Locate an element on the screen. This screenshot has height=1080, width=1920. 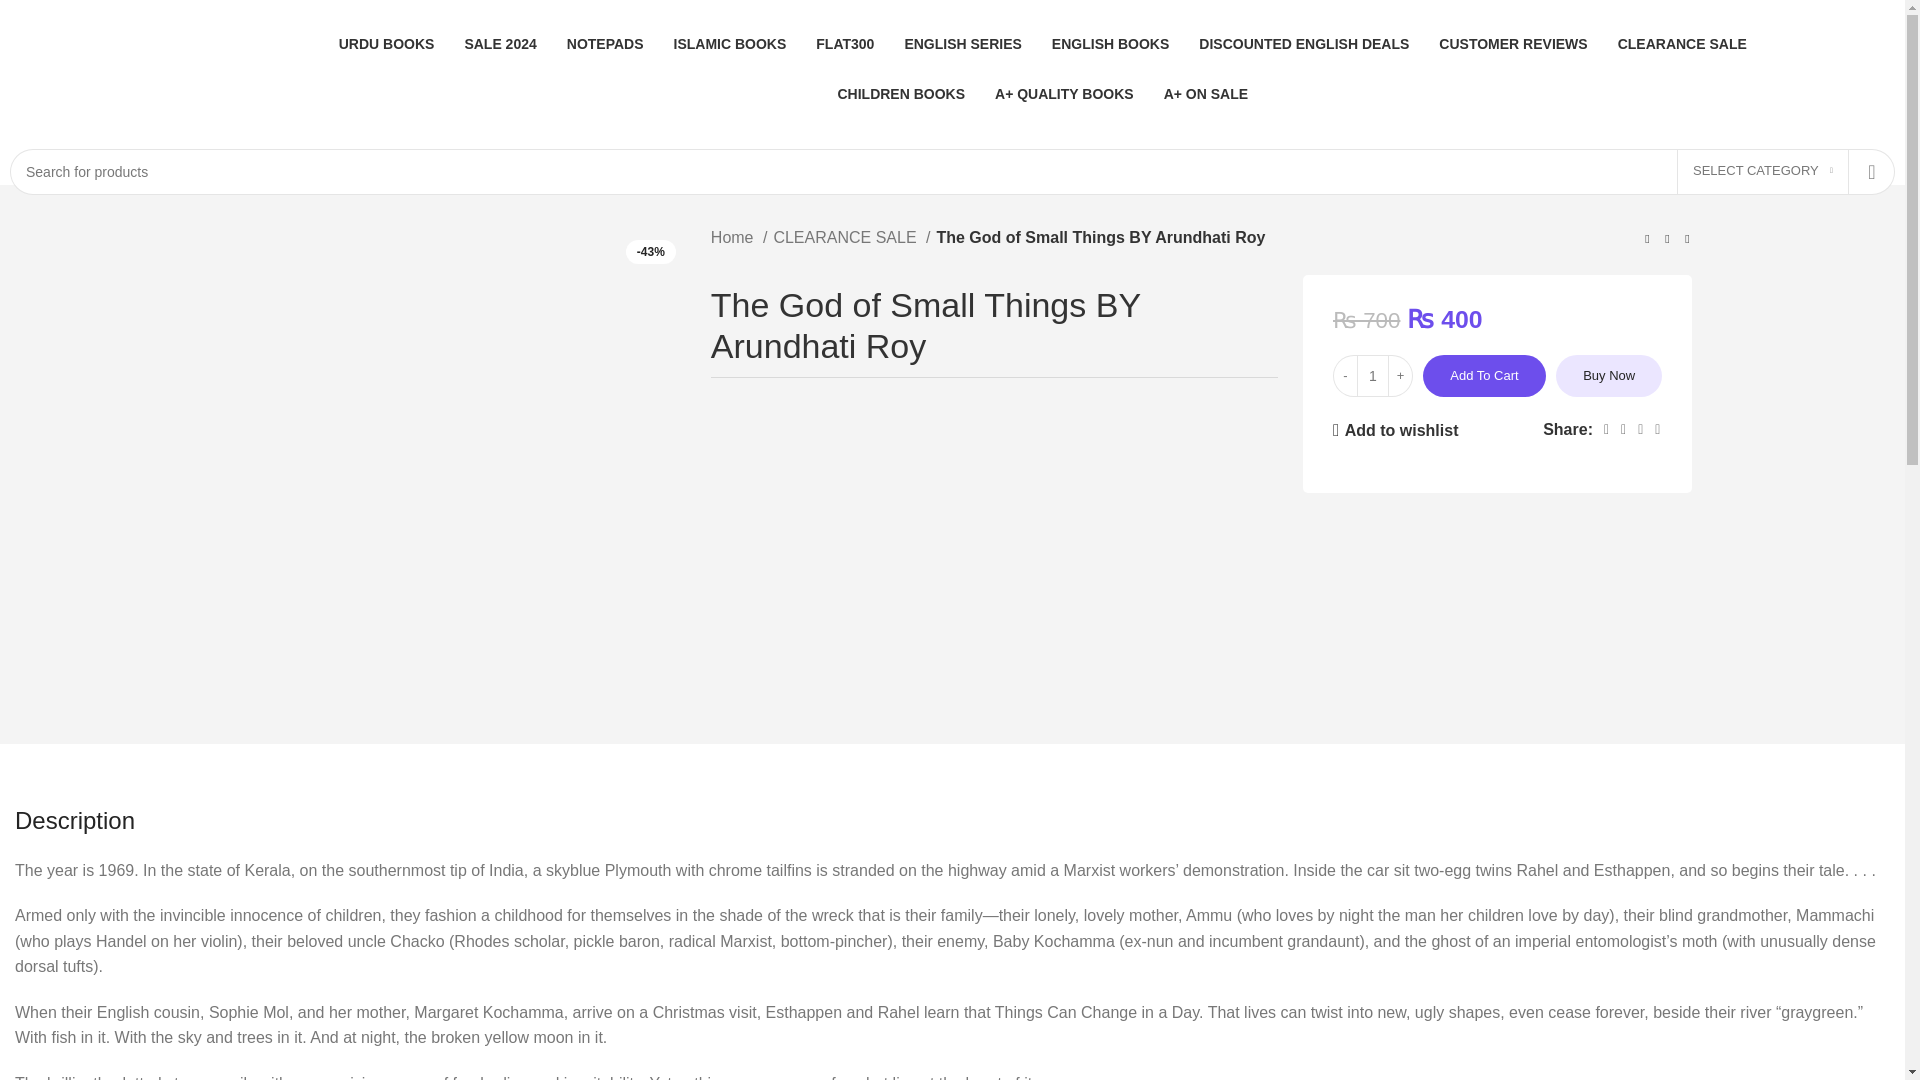
ENGLISH SERIES is located at coordinates (962, 44).